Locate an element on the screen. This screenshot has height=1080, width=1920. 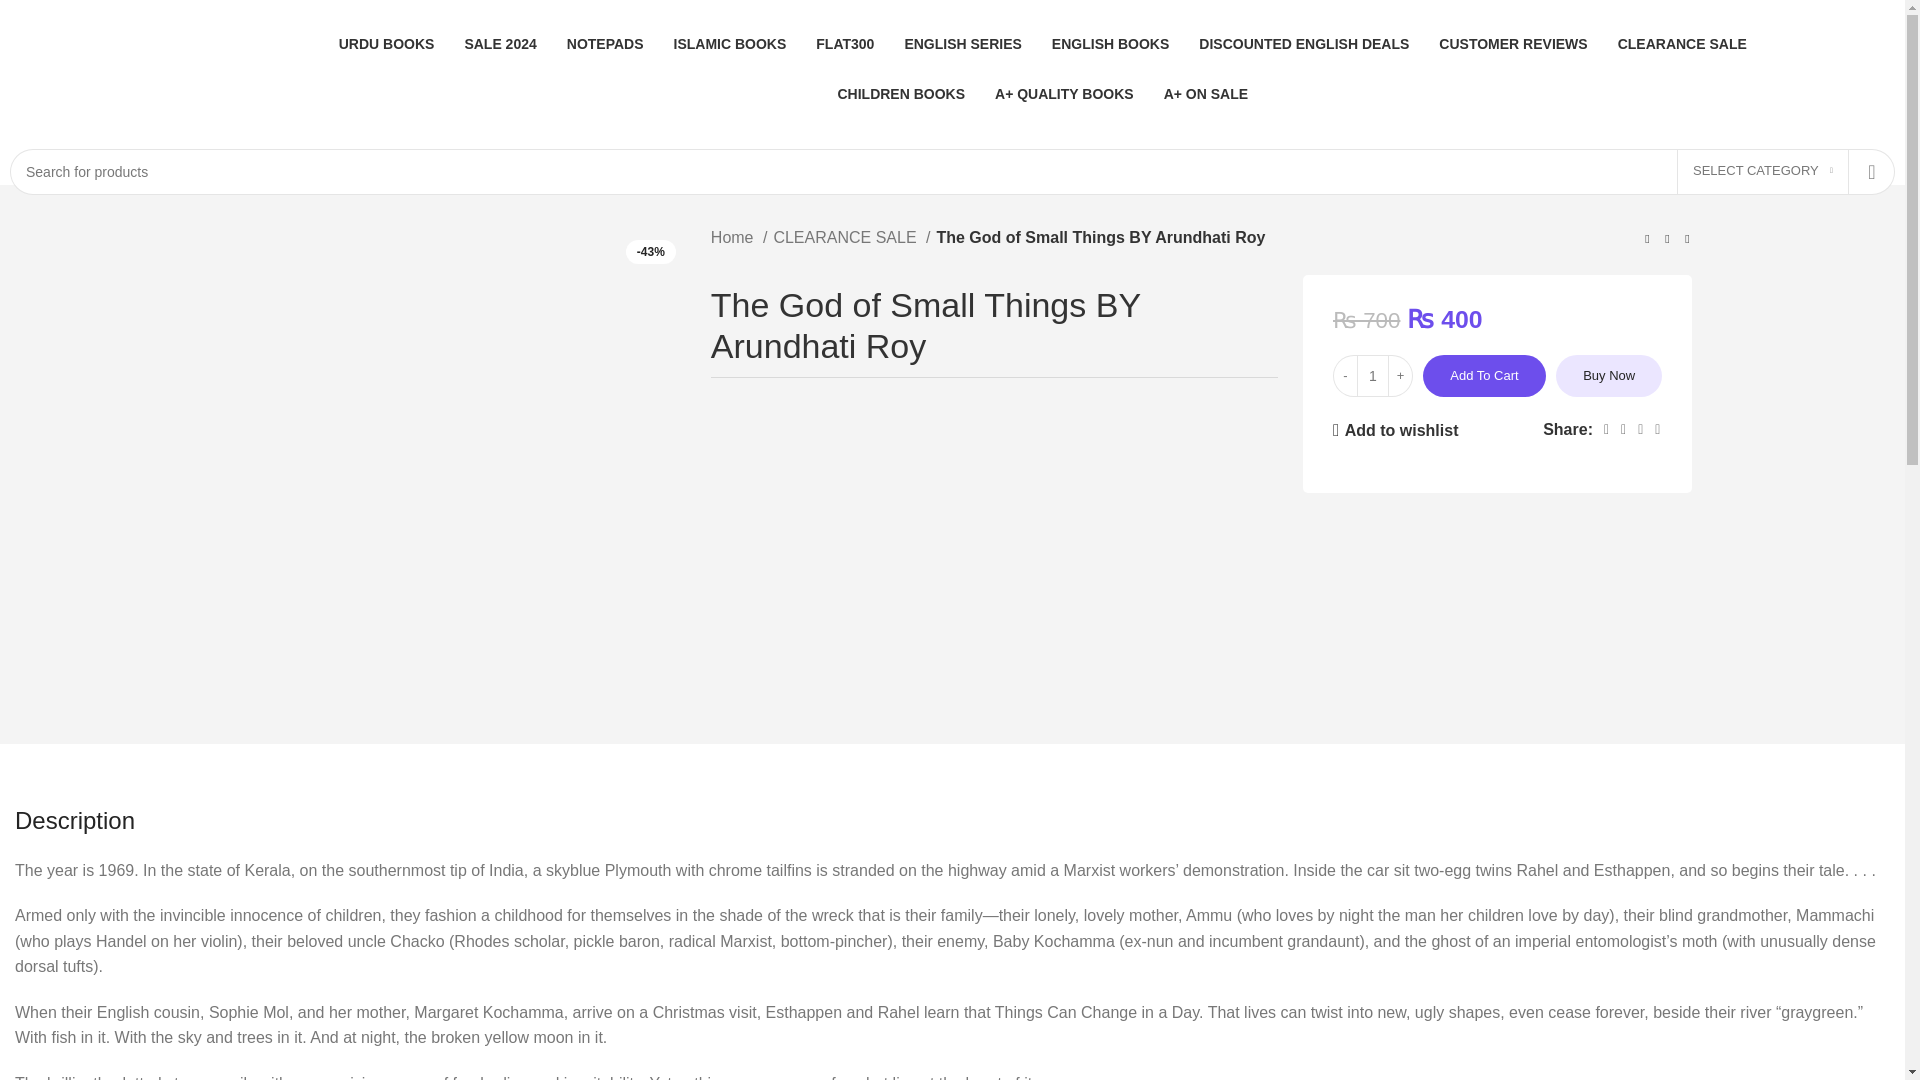
ENGLISH SERIES is located at coordinates (962, 44).